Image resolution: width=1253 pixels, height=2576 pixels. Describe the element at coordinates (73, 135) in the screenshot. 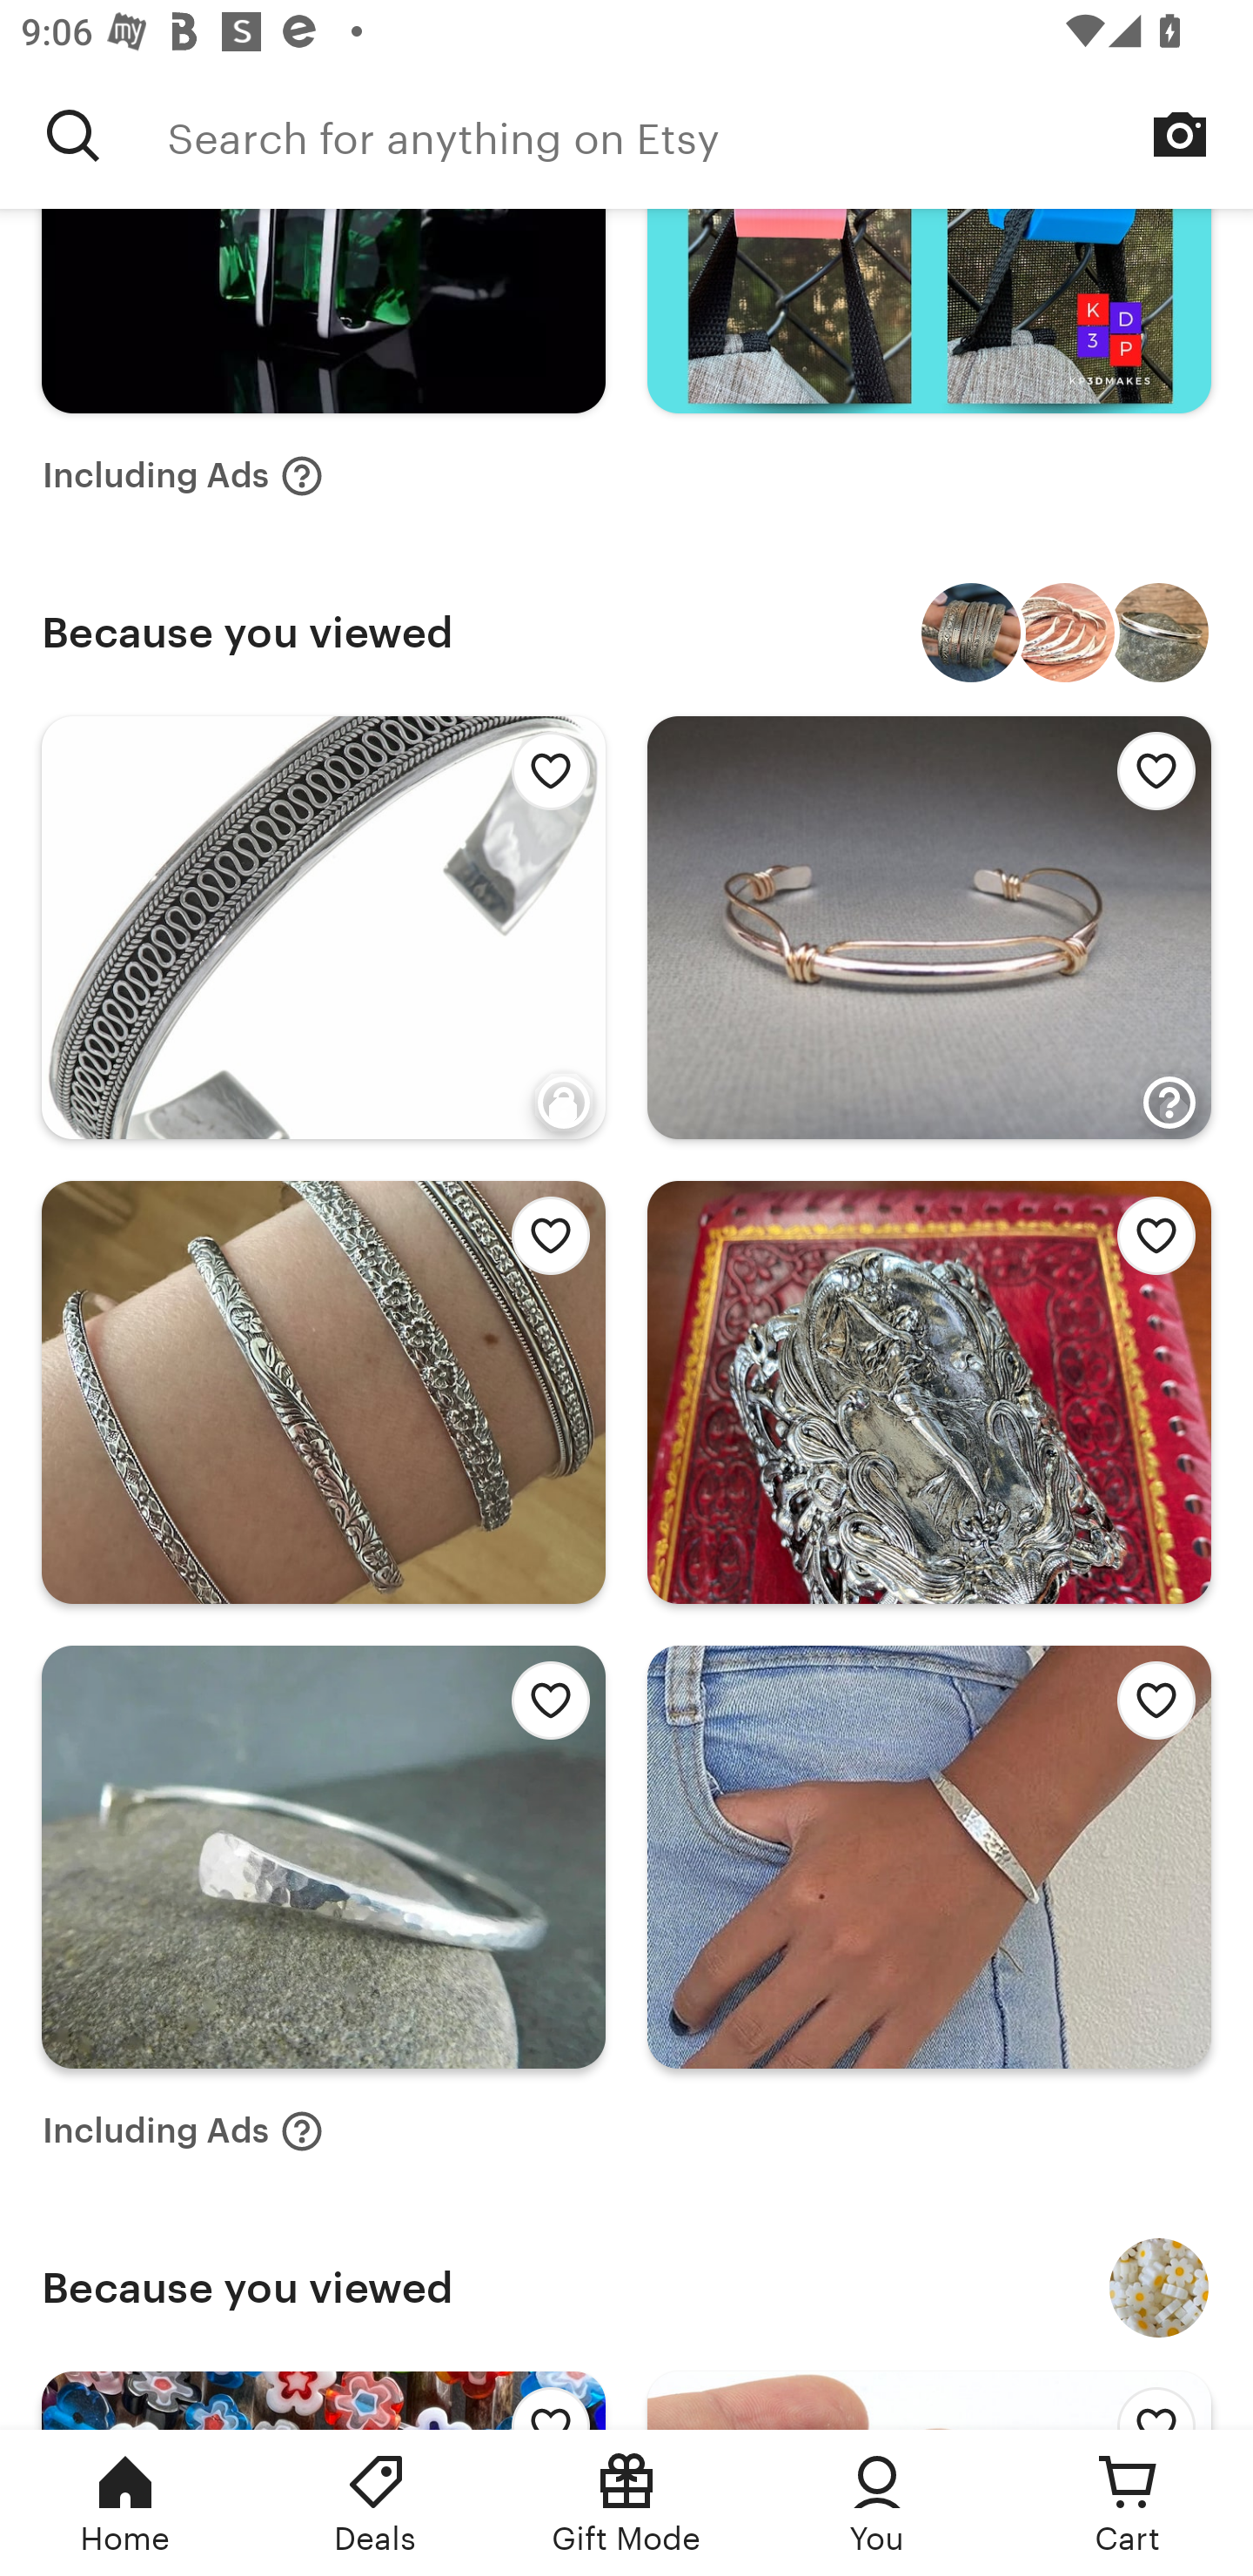

I see `Search for anything on Etsy` at that location.